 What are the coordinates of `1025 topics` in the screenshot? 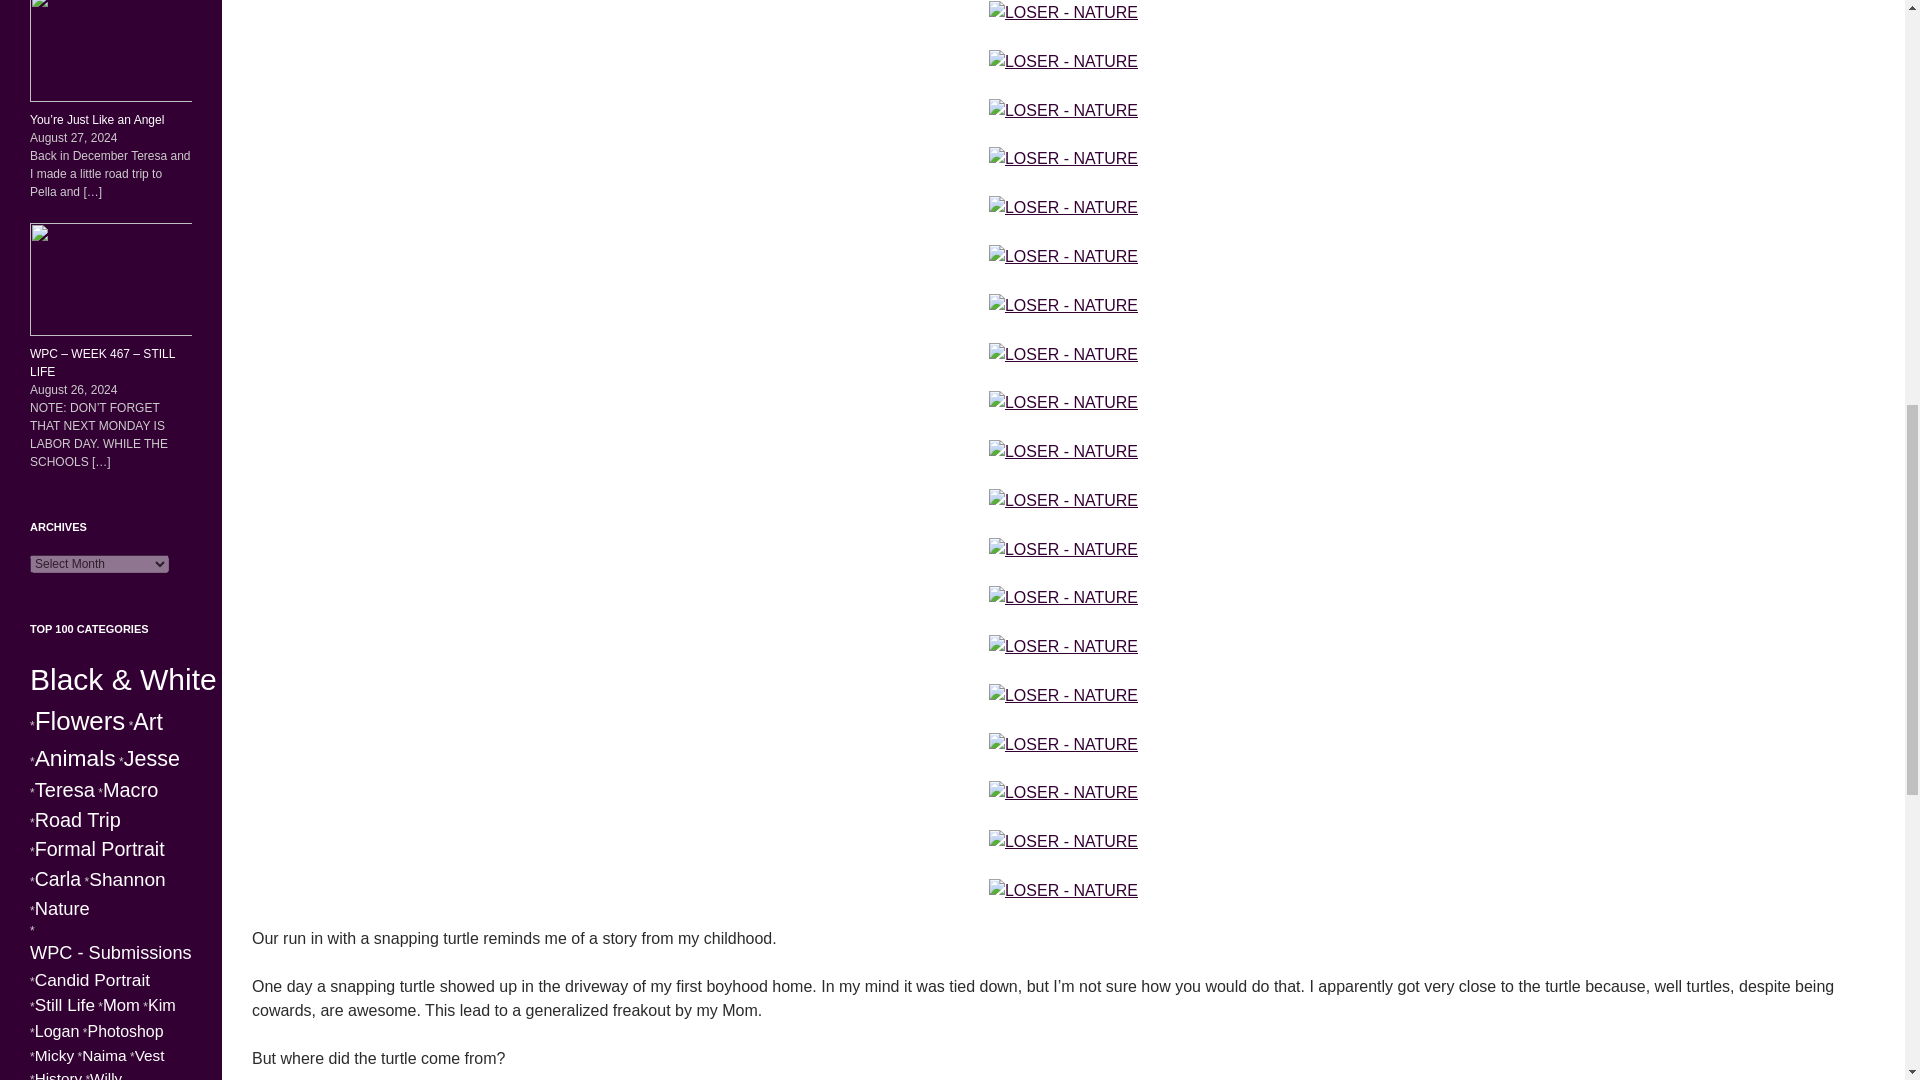 It's located at (80, 721).